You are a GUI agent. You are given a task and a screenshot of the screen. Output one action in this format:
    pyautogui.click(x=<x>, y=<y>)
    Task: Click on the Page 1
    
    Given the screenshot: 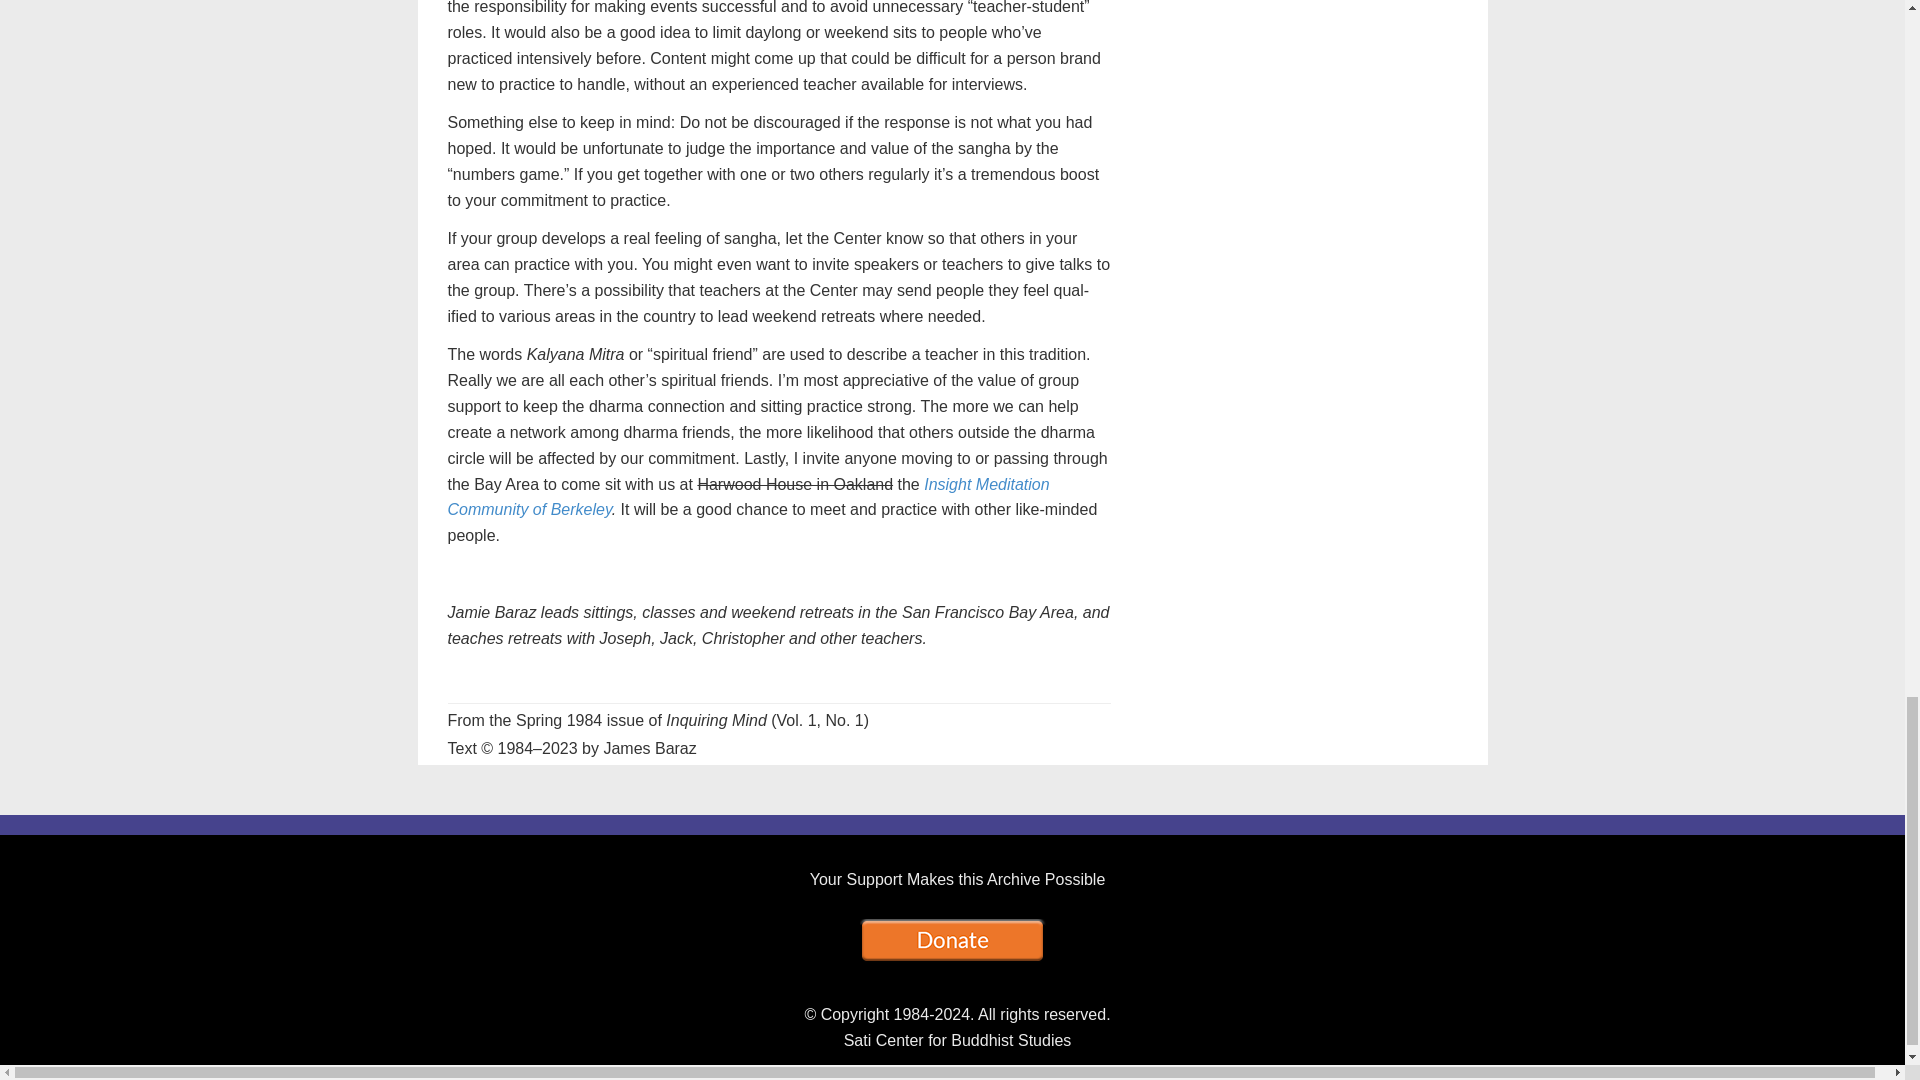 What is the action you would take?
    pyautogui.click(x=779, y=712)
    